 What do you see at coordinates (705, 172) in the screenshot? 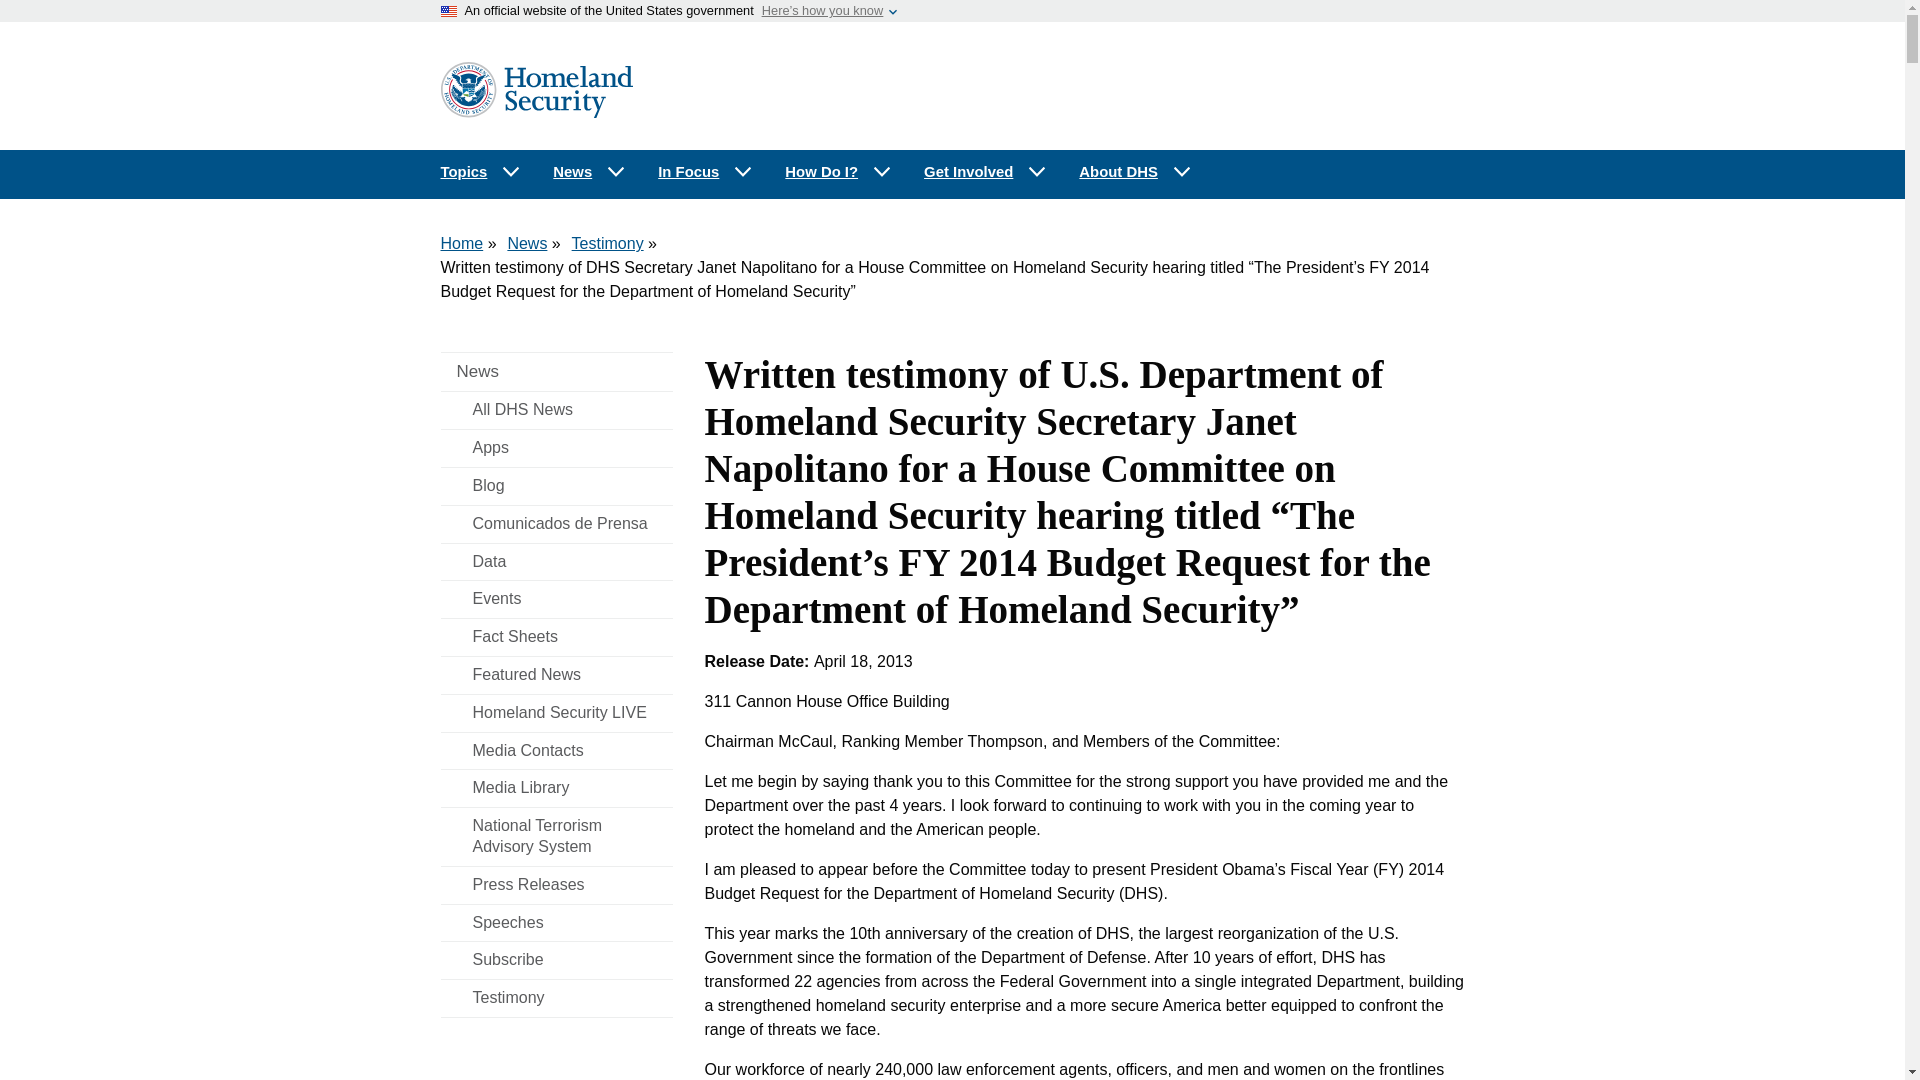
I see `In Focus` at bounding box center [705, 172].